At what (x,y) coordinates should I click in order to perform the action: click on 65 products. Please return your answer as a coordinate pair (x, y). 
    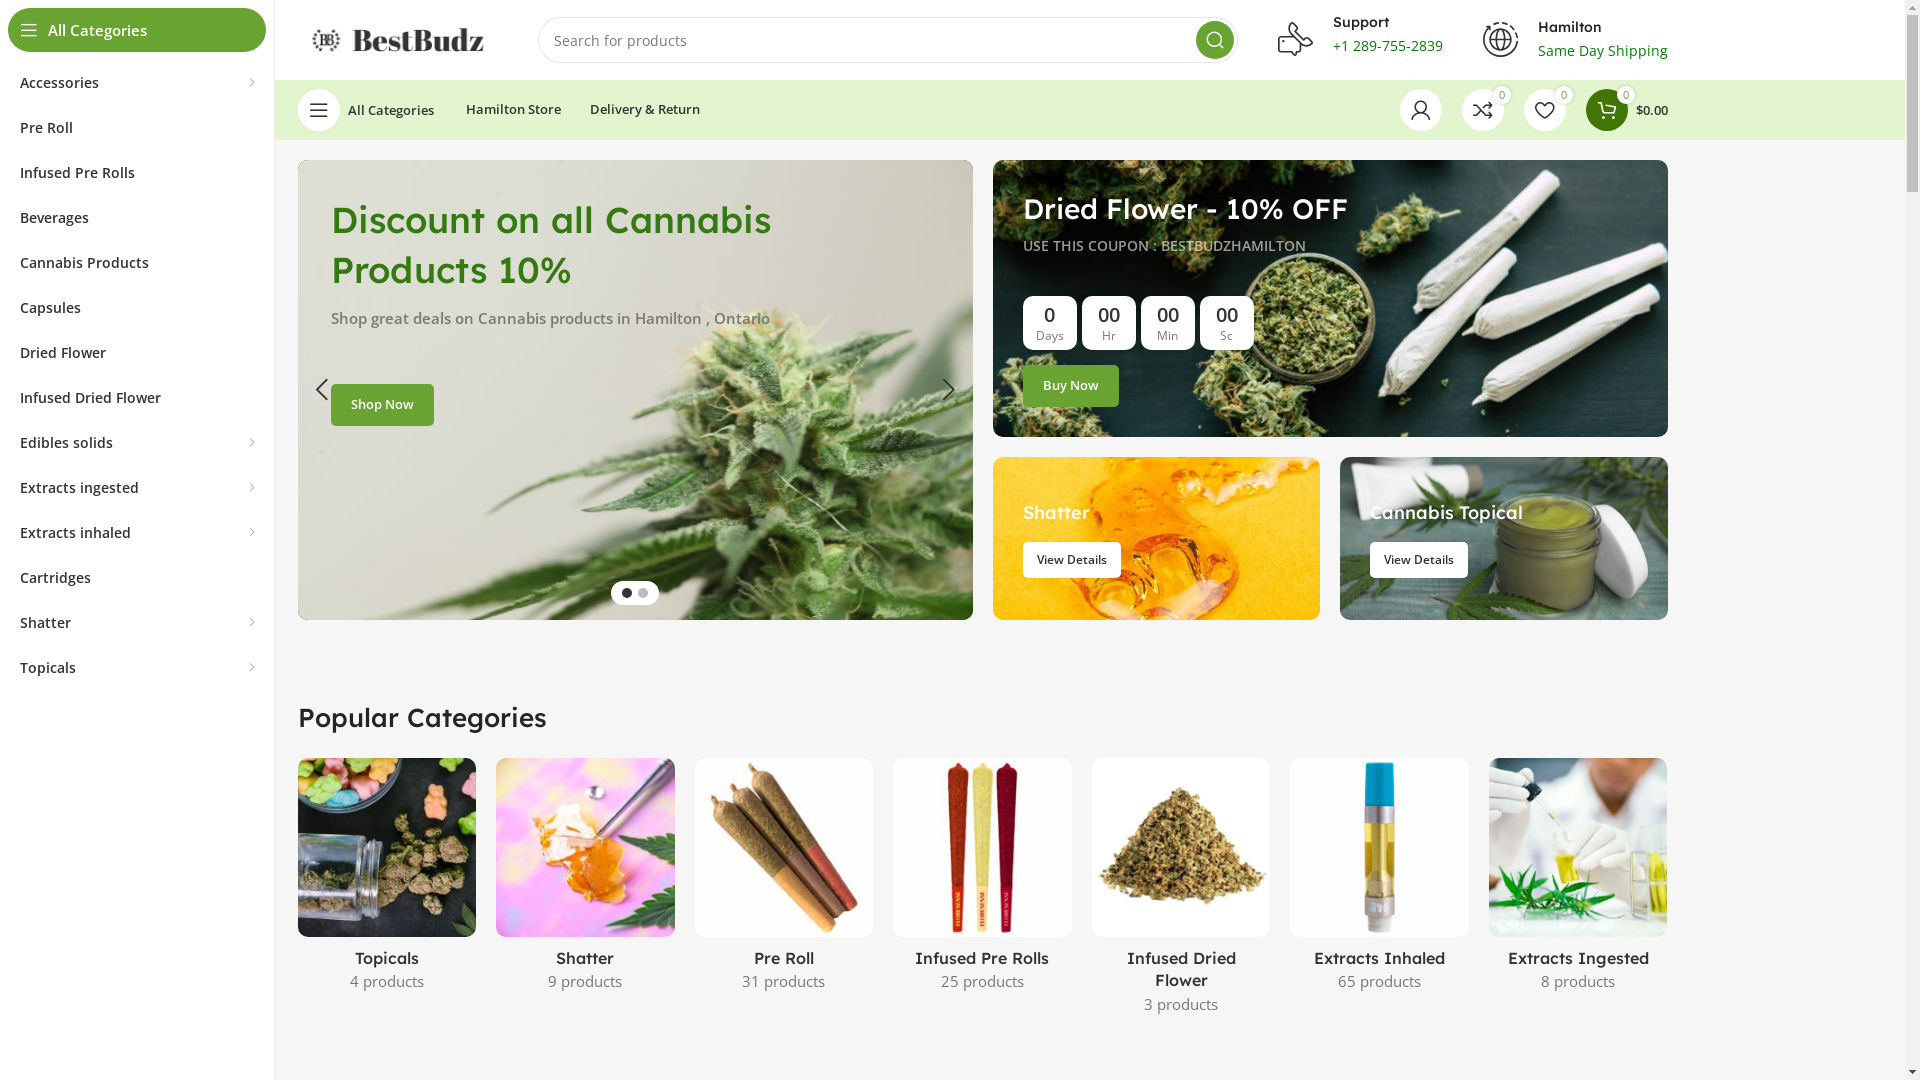
    Looking at the image, I should click on (1380, 981).